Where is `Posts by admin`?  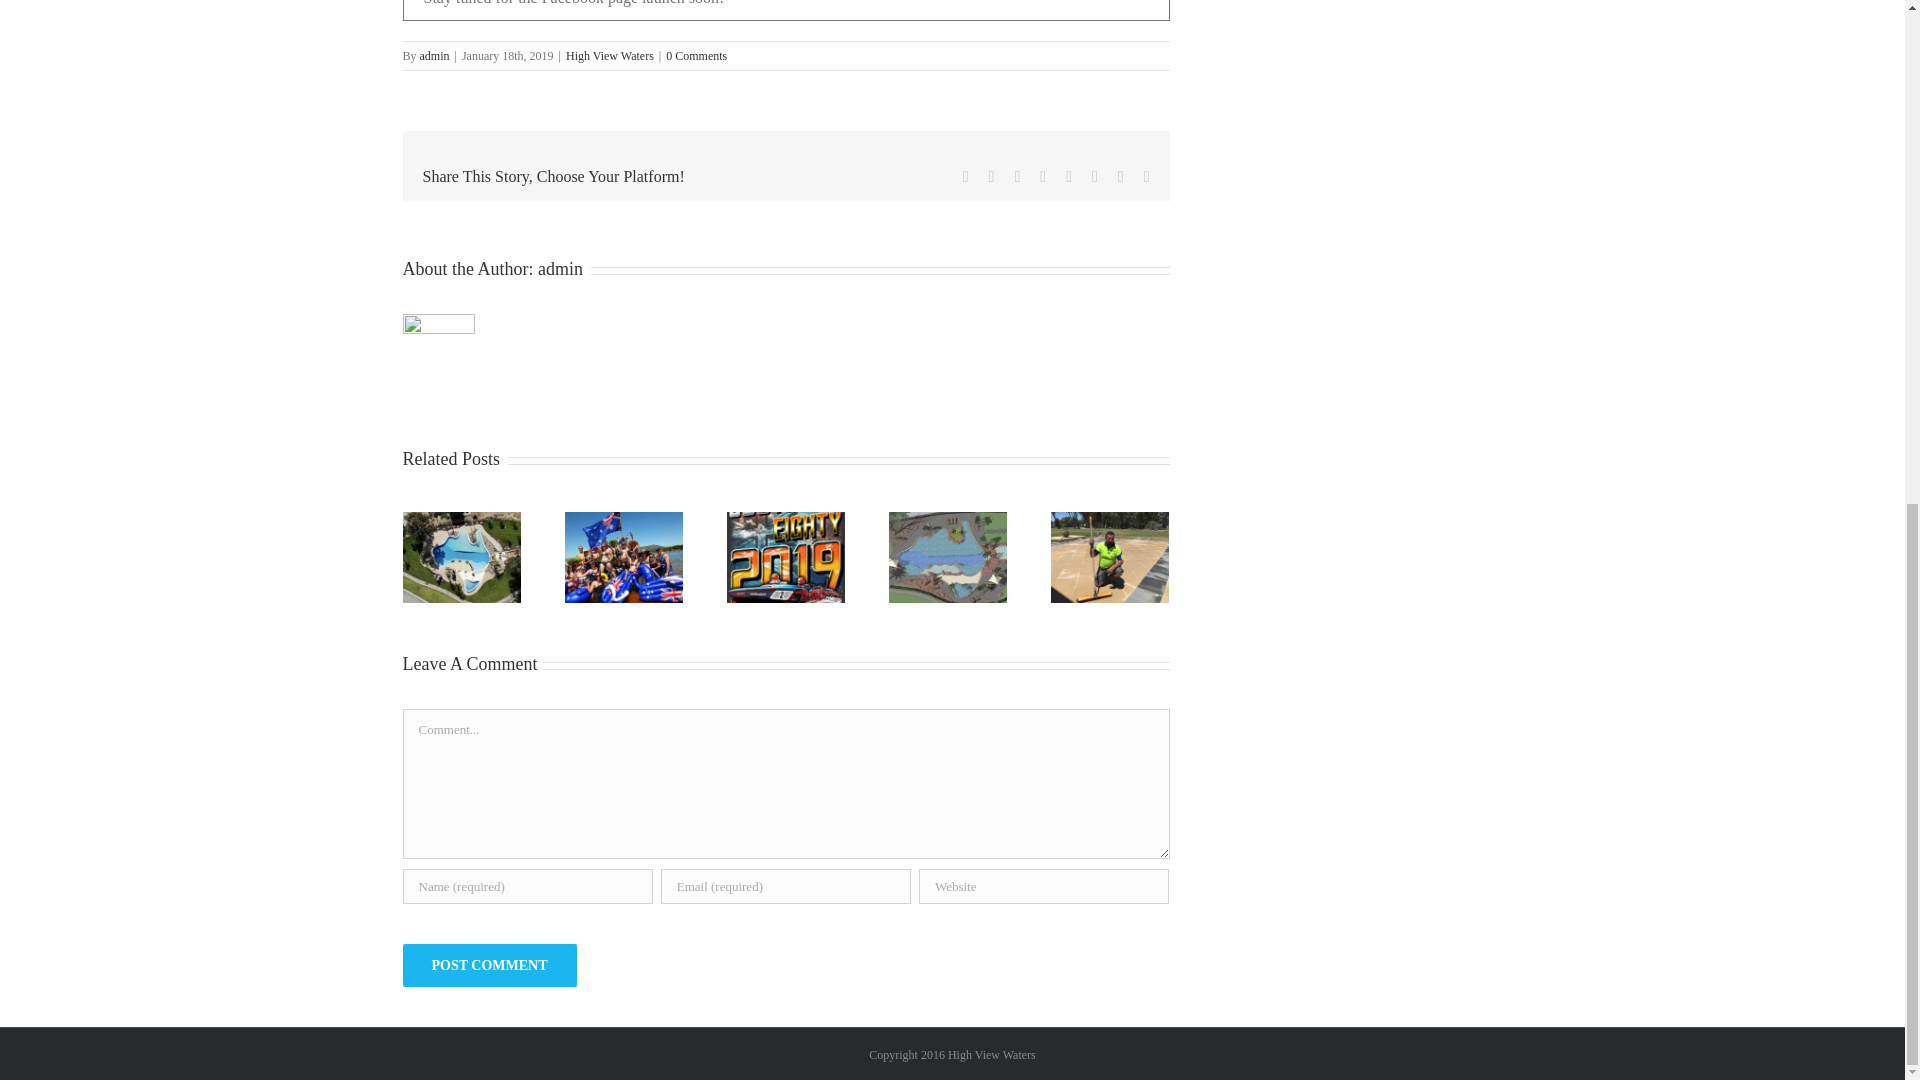
Posts by admin is located at coordinates (434, 55).